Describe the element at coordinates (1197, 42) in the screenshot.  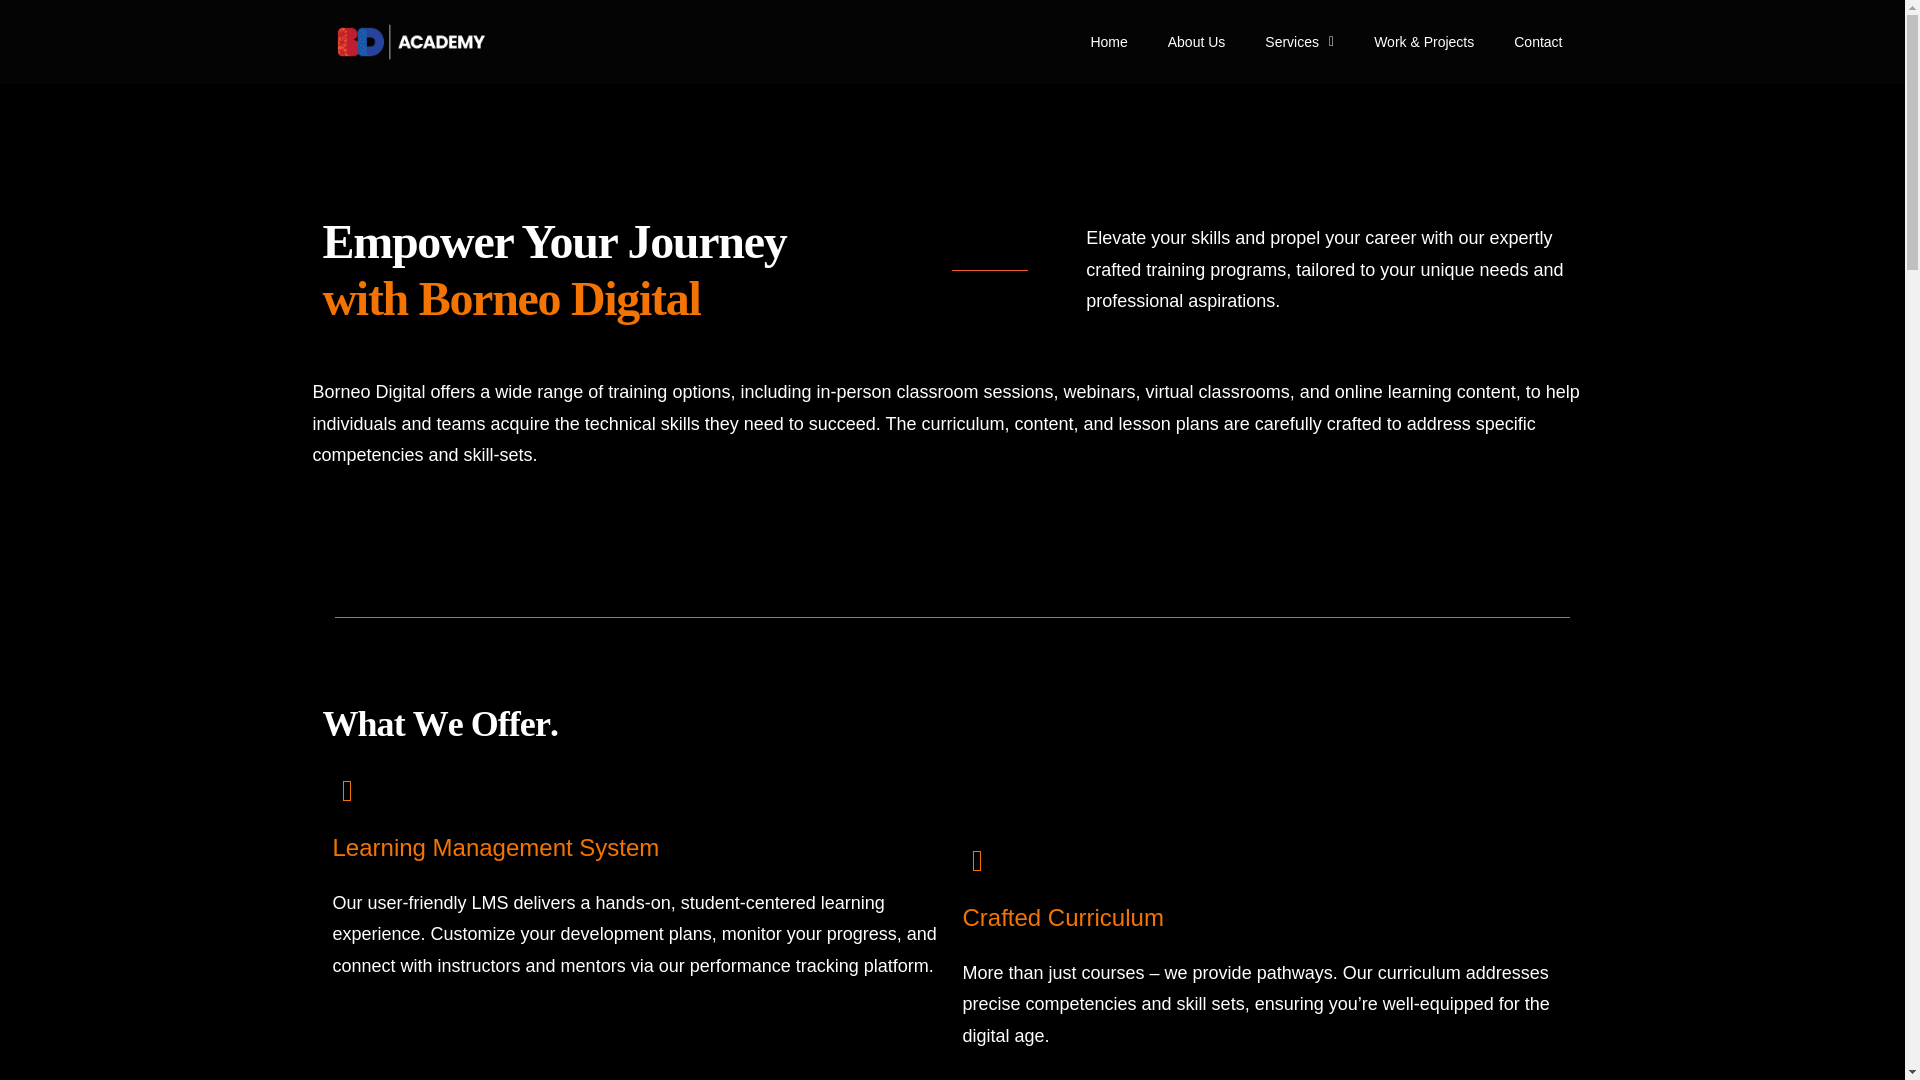
I see `About Us` at that location.